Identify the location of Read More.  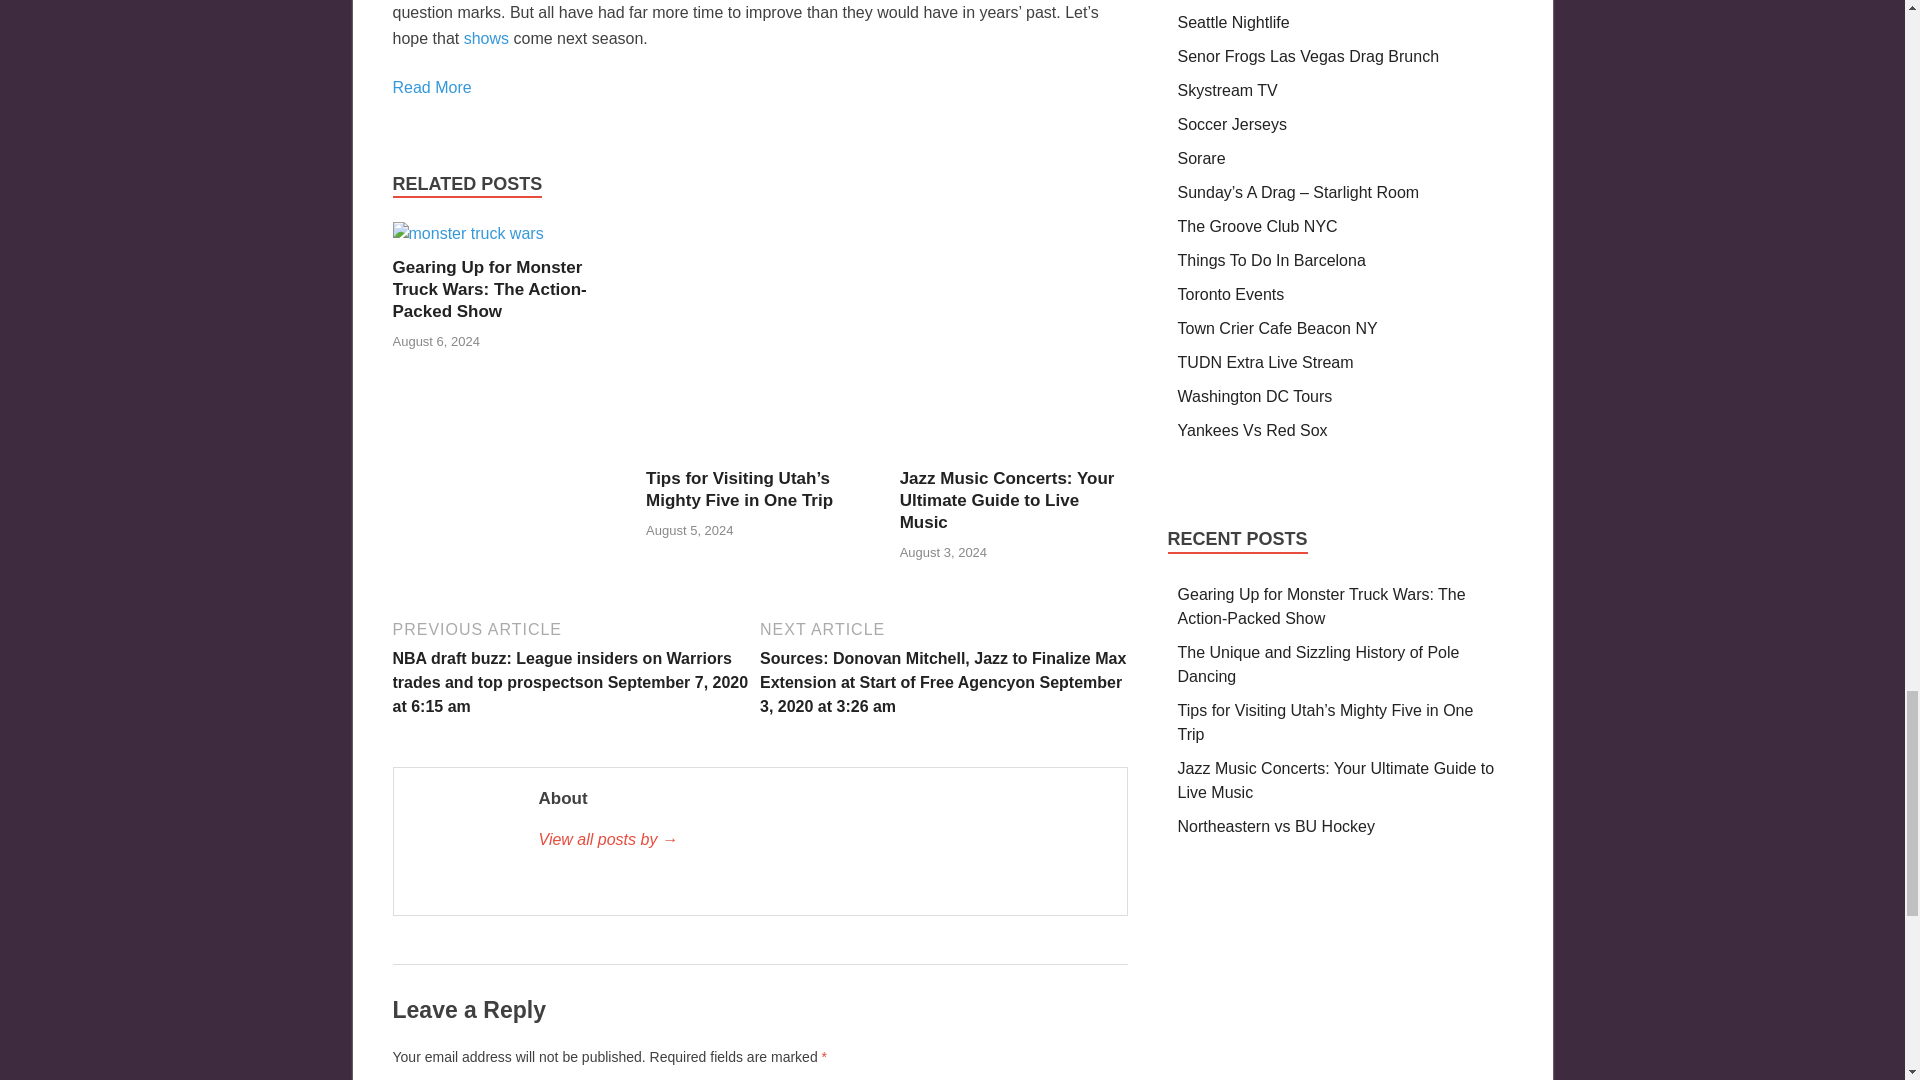
(430, 87).